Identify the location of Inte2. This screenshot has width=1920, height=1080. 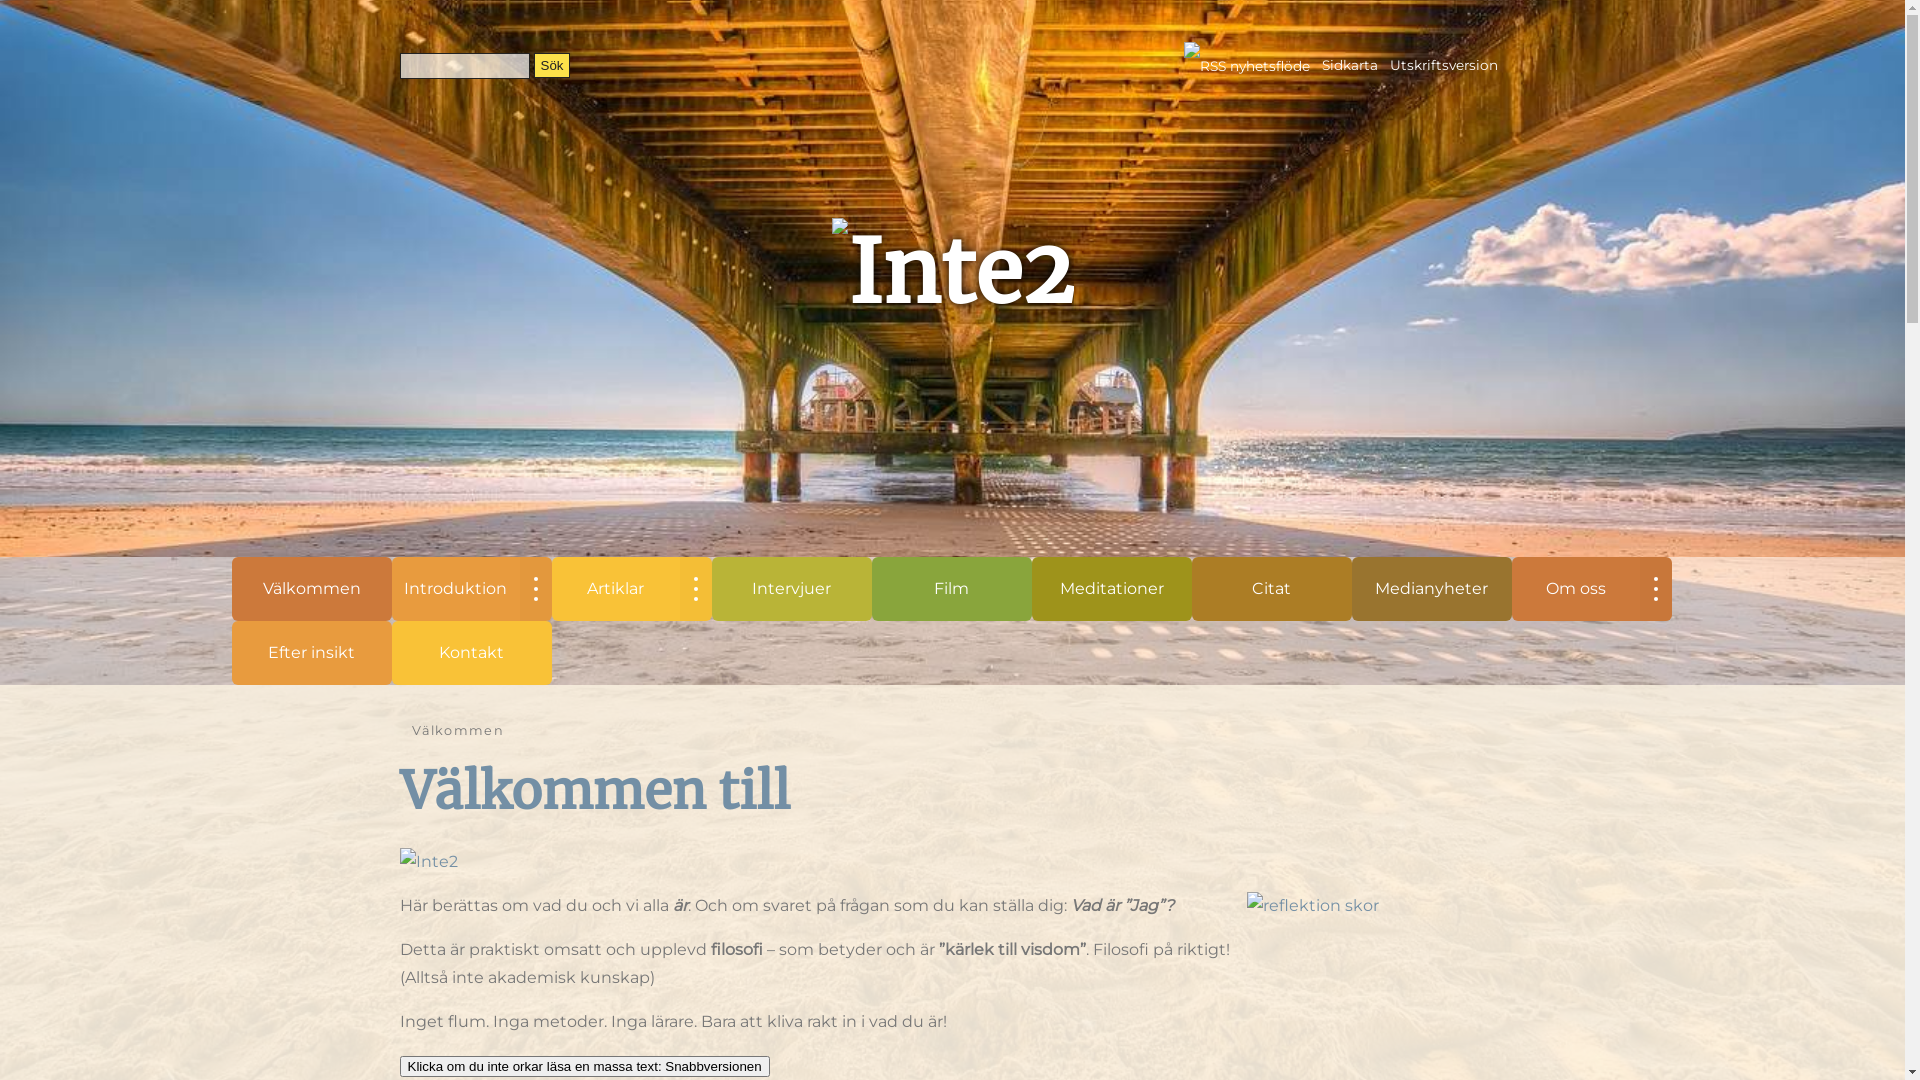
(953, 272).